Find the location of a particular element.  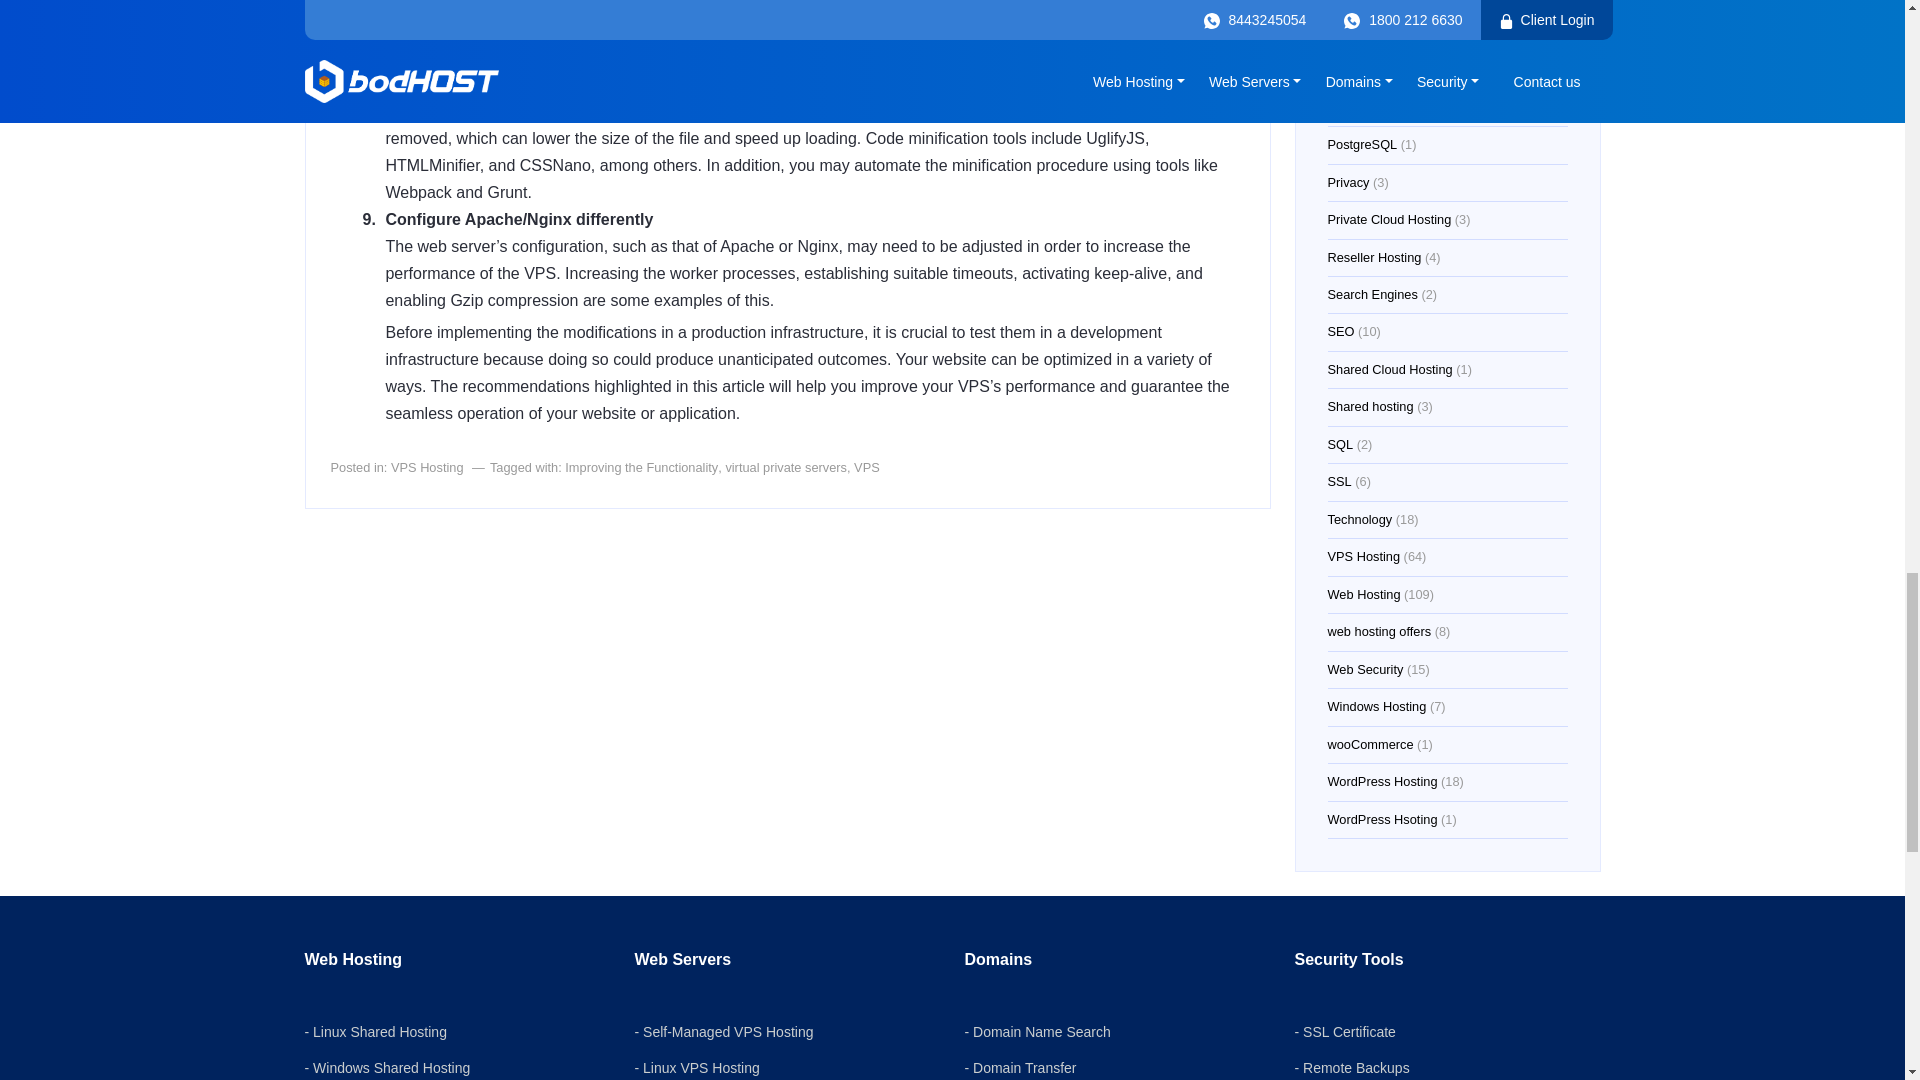

Improving the Functionality is located at coordinates (641, 468).